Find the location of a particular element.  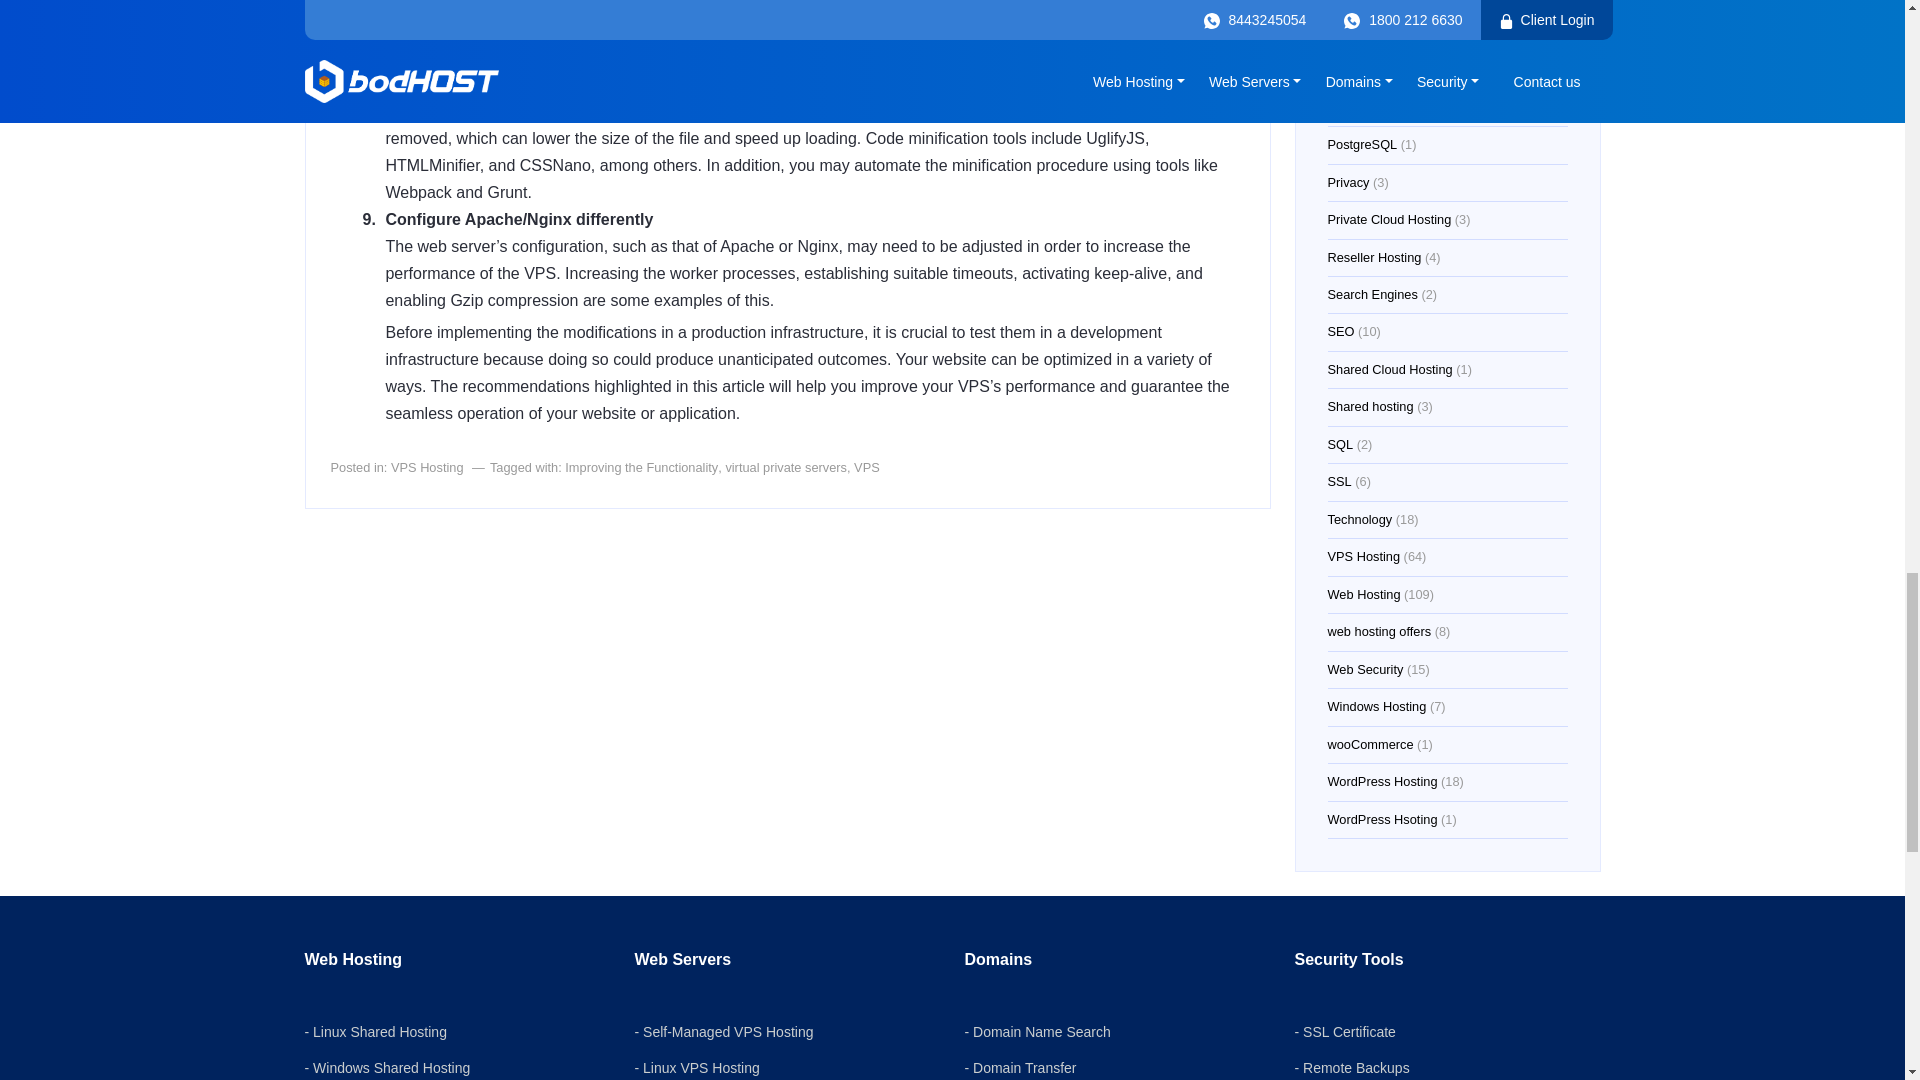

Improving the Functionality is located at coordinates (641, 468).